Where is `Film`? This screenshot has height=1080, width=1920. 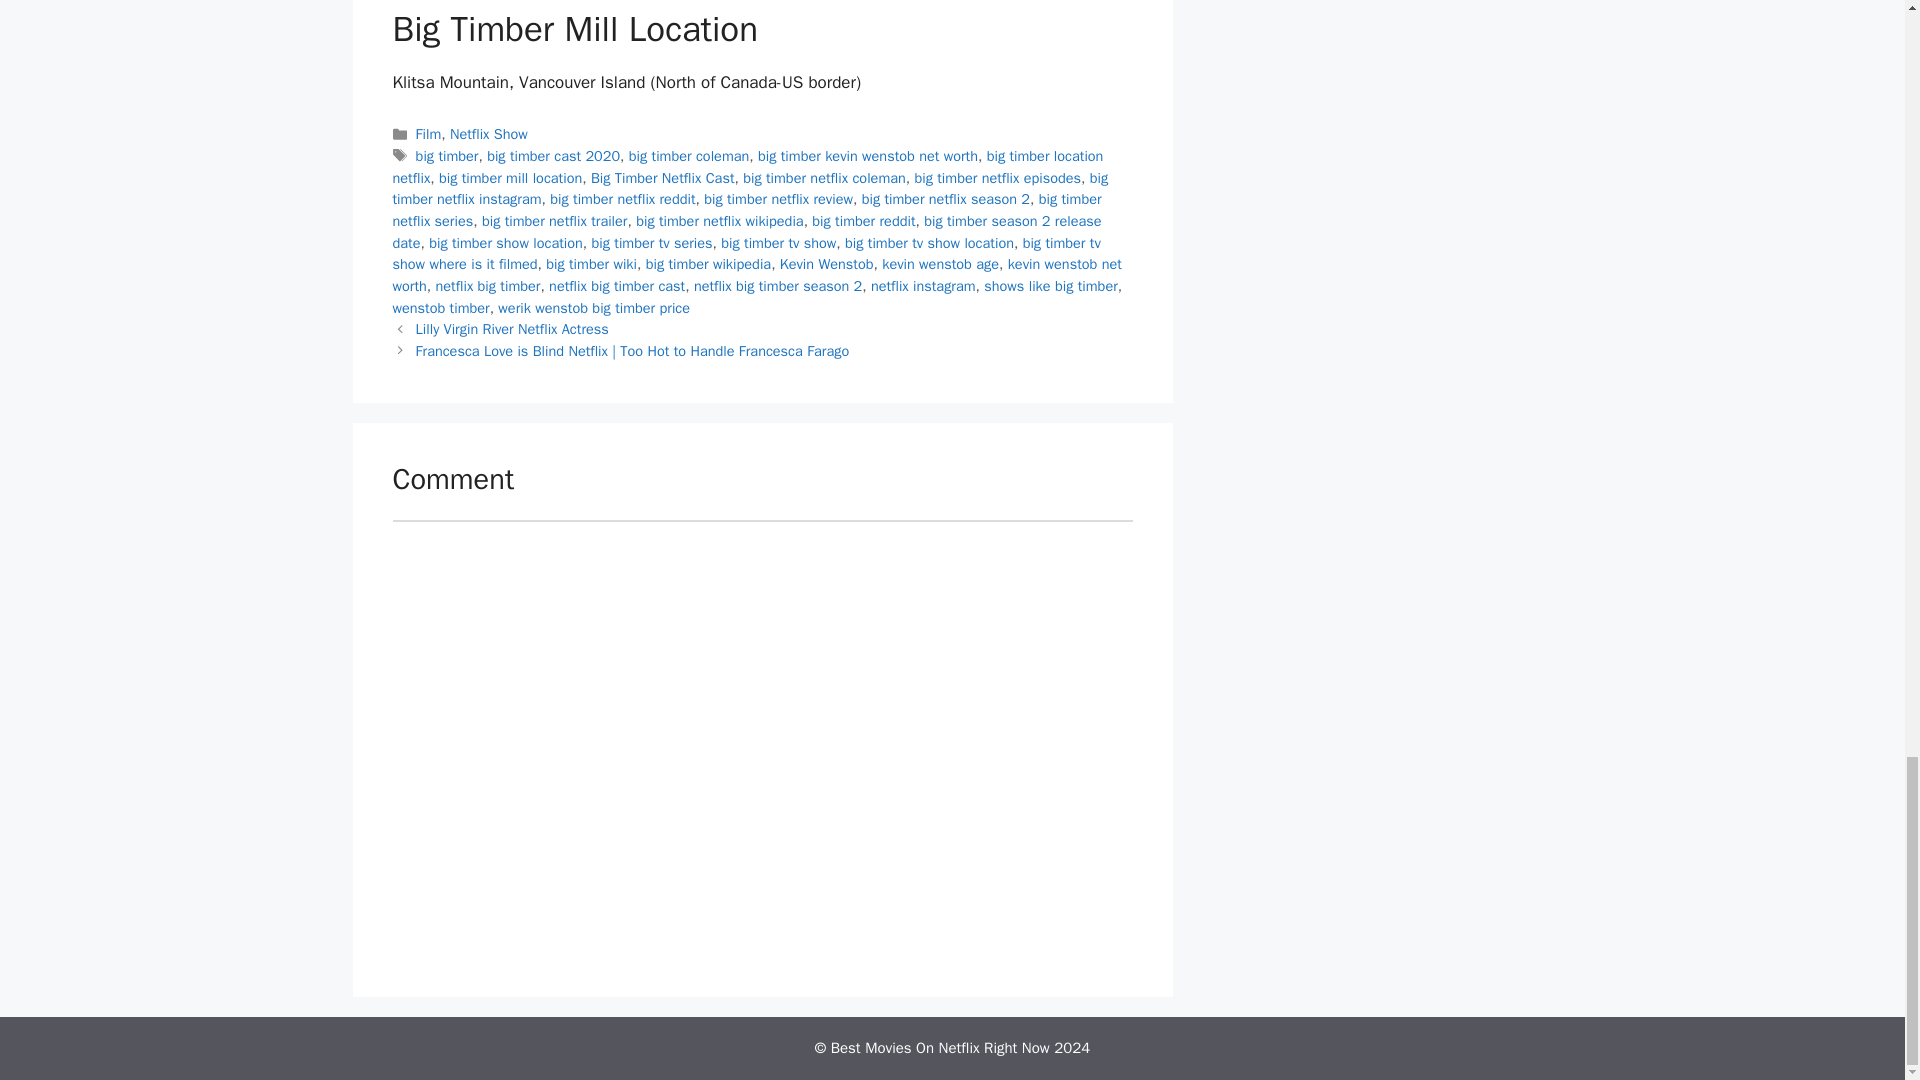
Film is located at coordinates (428, 134).